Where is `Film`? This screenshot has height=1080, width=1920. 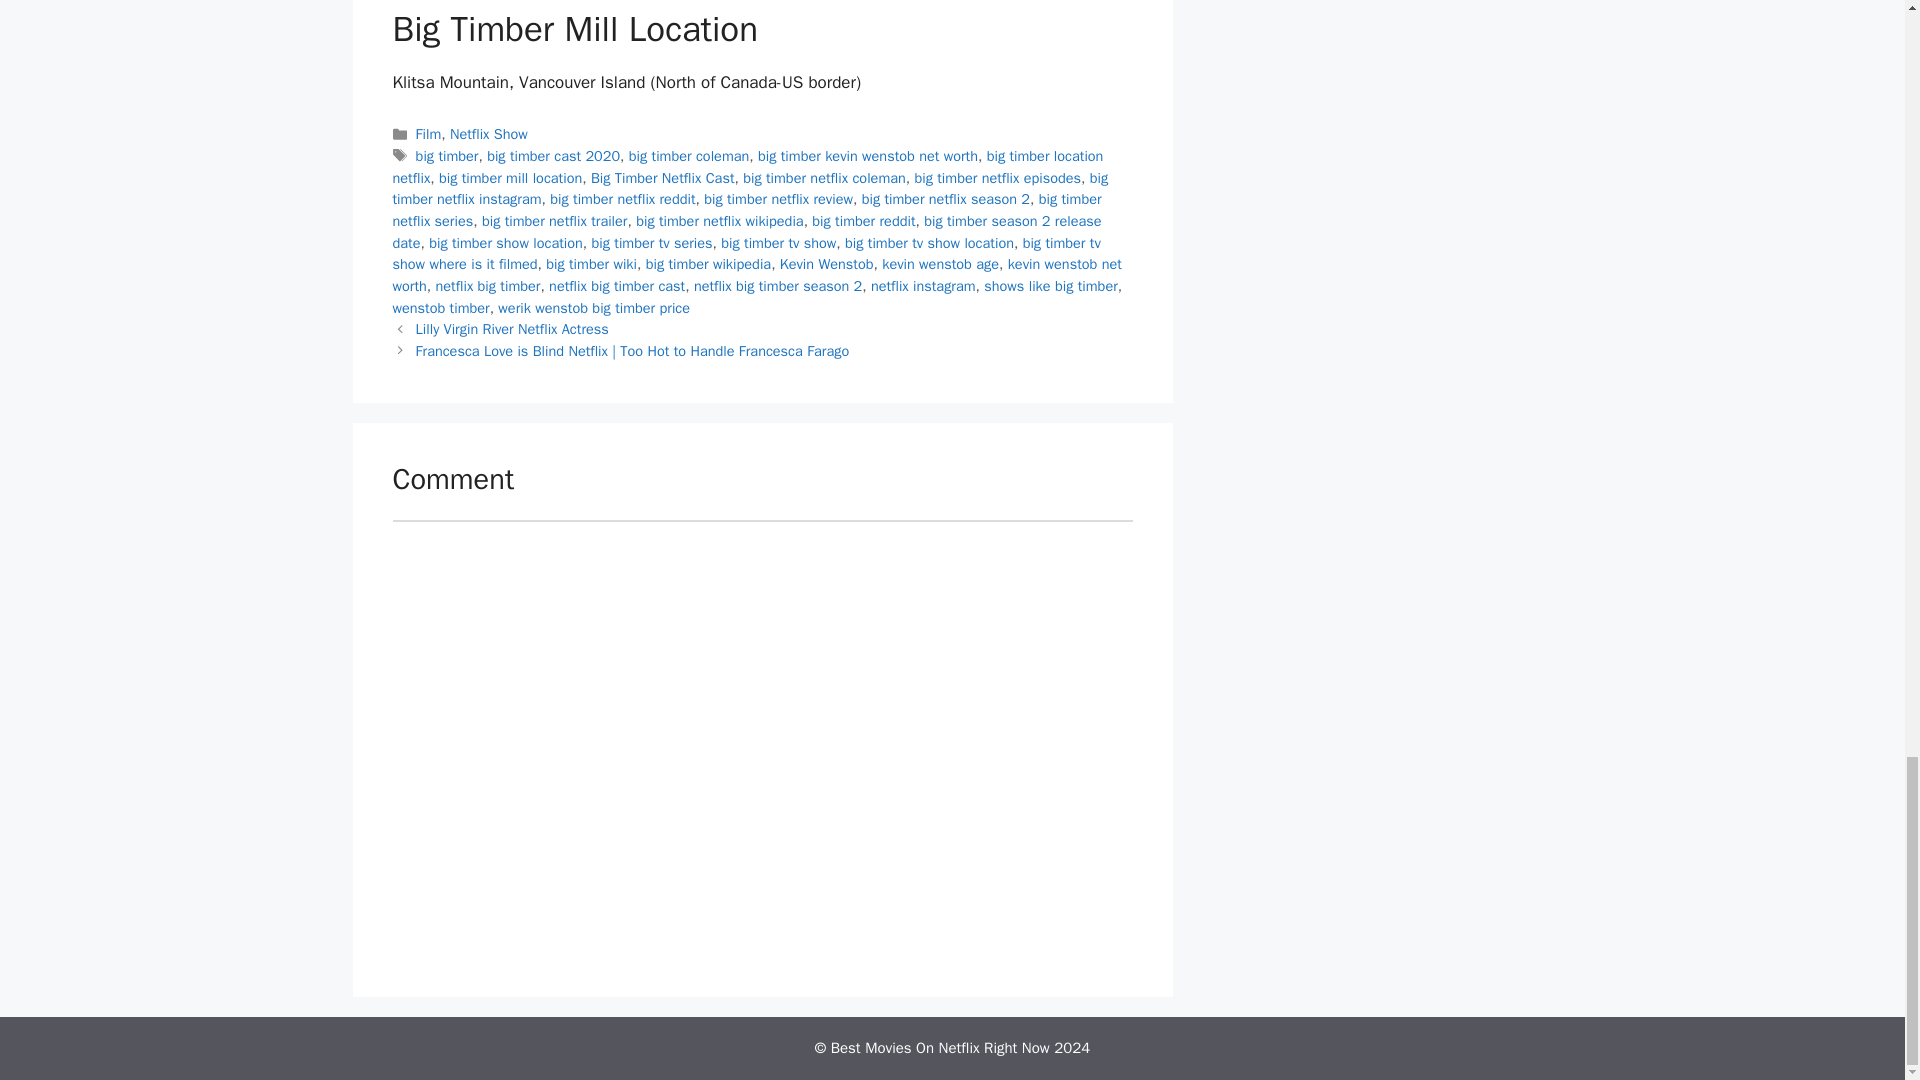
Film is located at coordinates (428, 134).